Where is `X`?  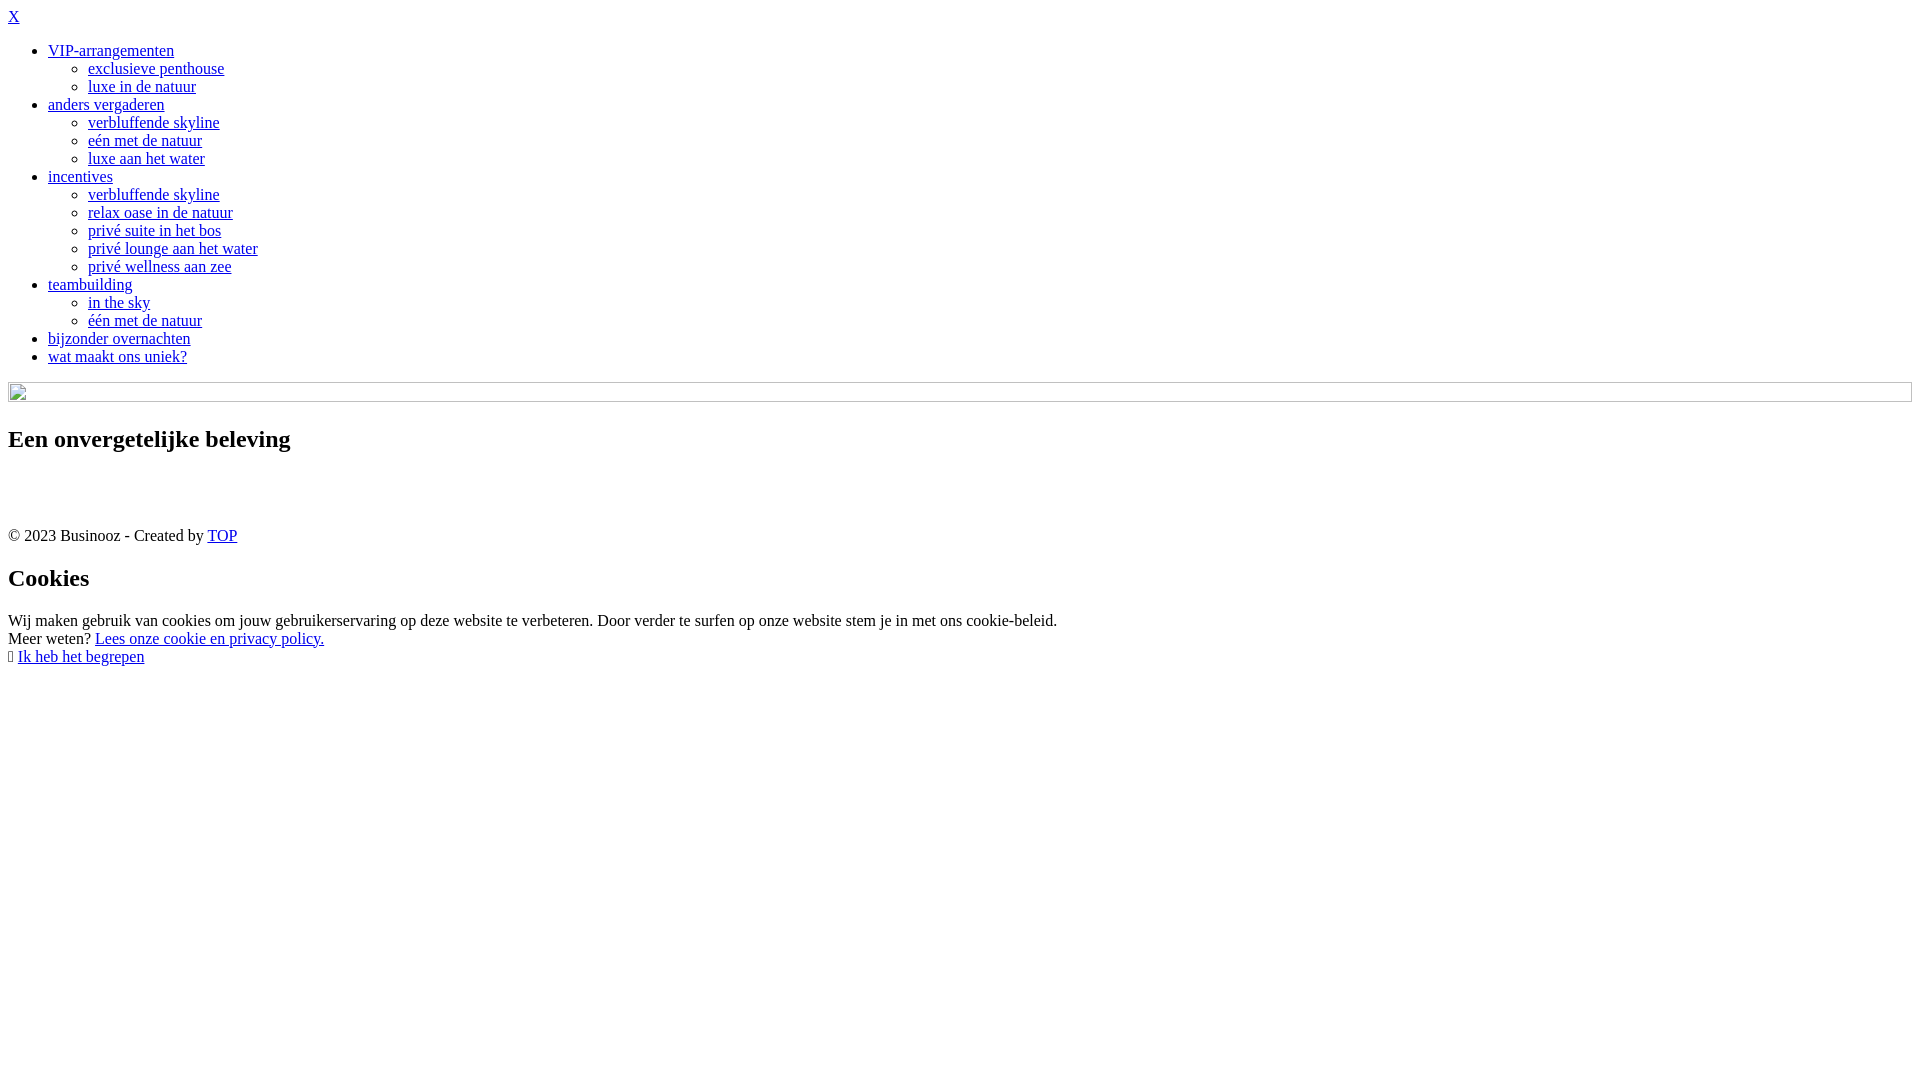 X is located at coordinates (14, 16).